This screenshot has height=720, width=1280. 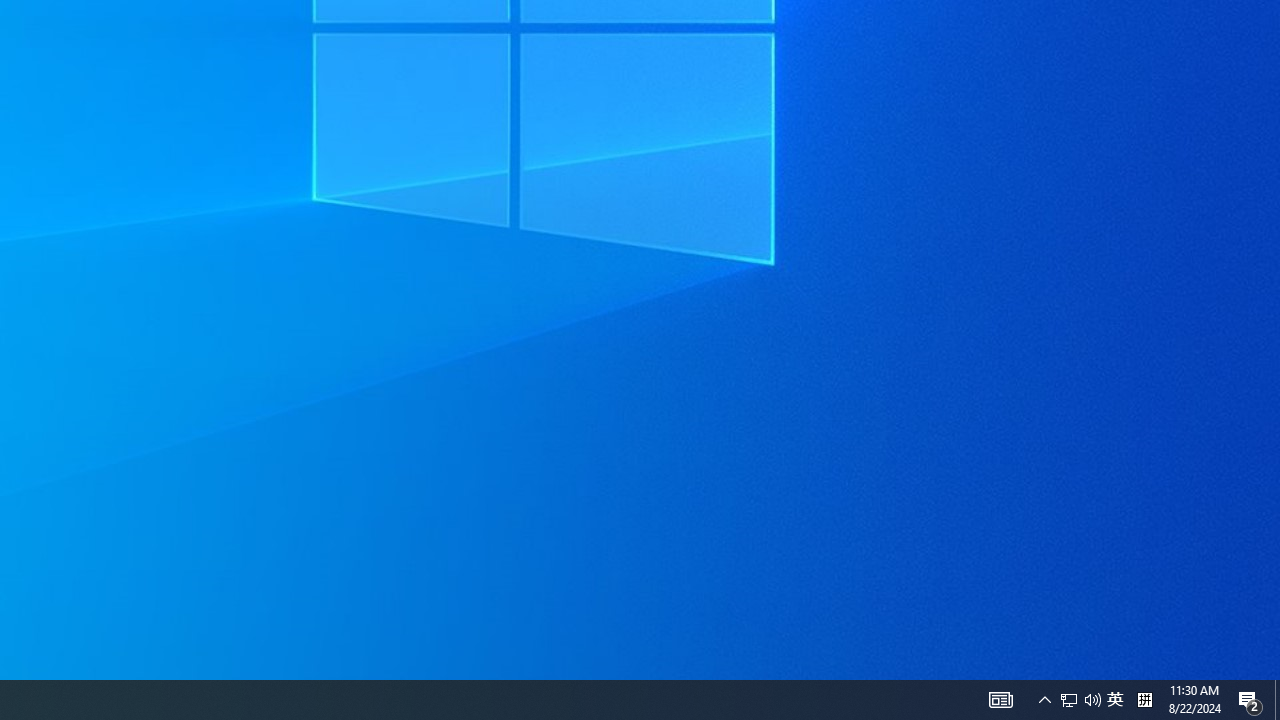 I want to click on Action Center, 2 new notifications, so click(x=1144, y=700).